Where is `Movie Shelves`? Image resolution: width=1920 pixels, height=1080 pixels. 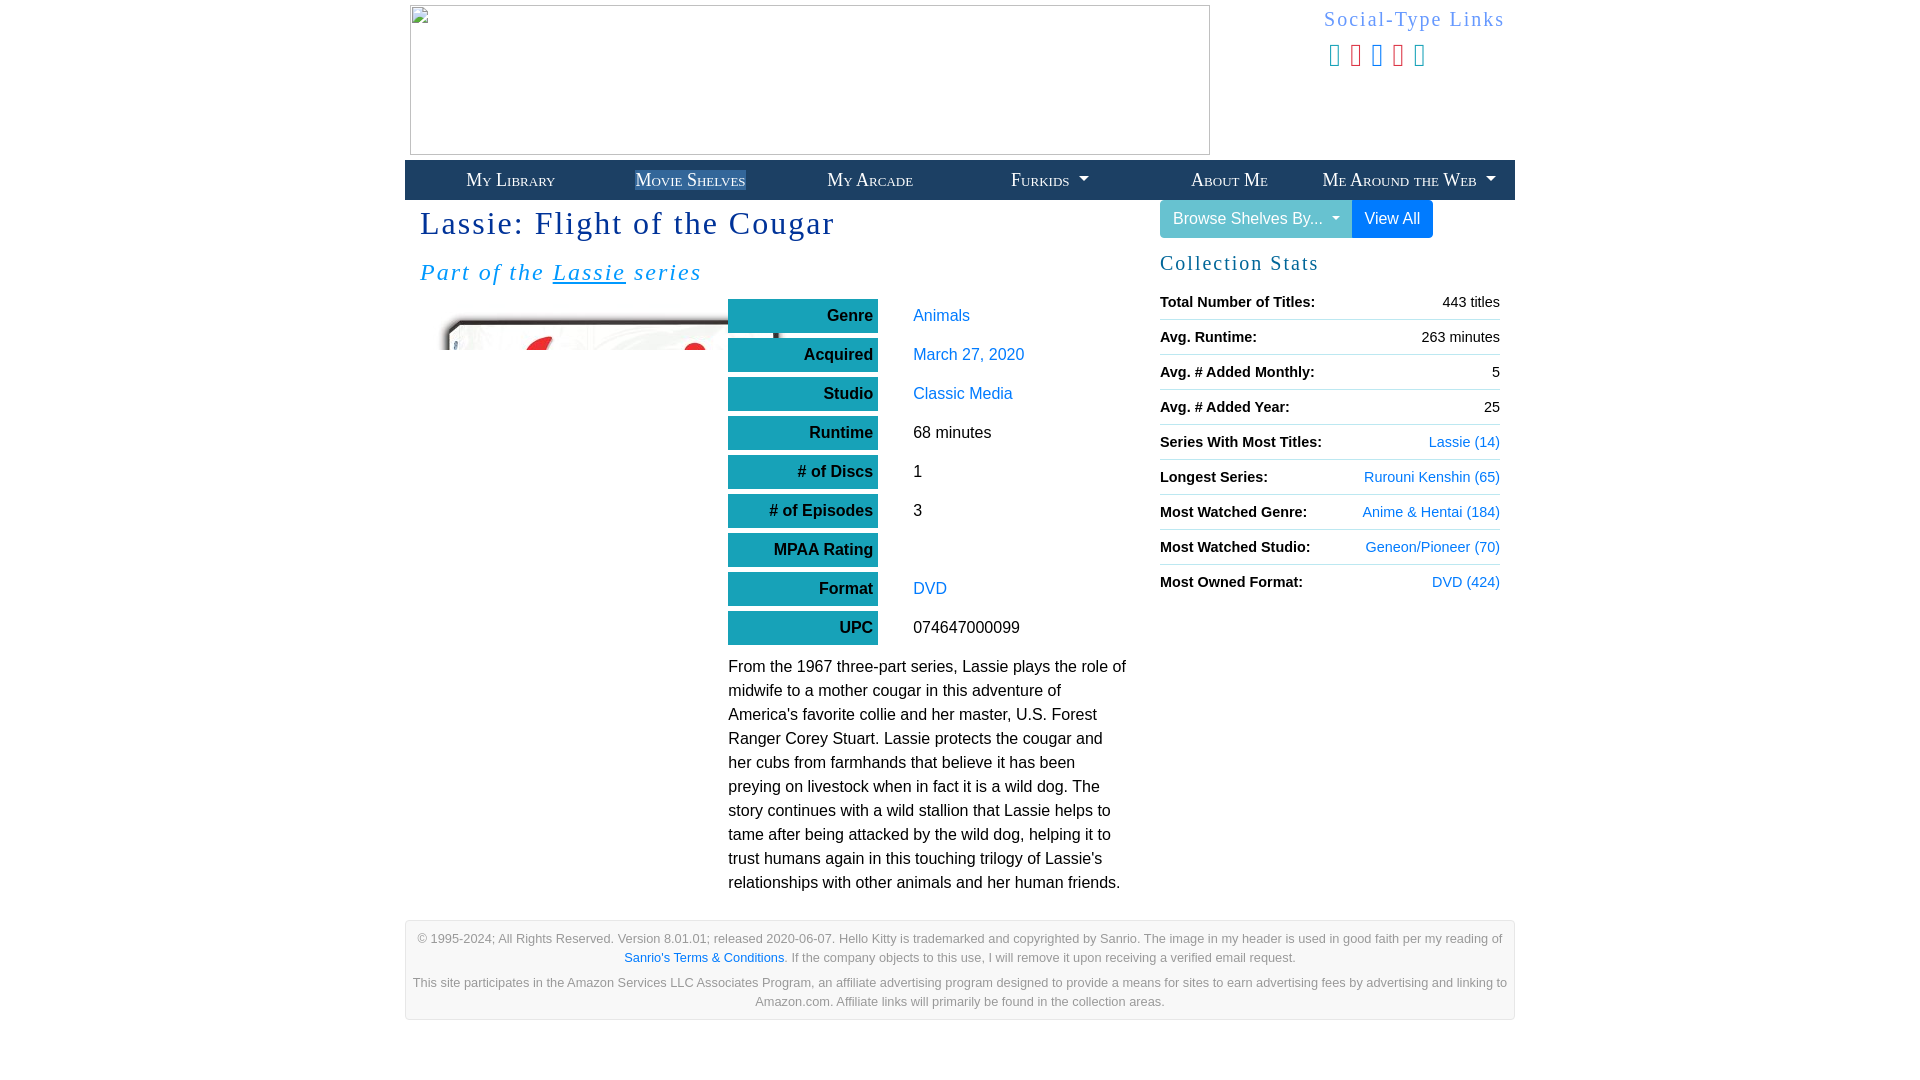 Movie Shelves is located at coordinates (690, 180).